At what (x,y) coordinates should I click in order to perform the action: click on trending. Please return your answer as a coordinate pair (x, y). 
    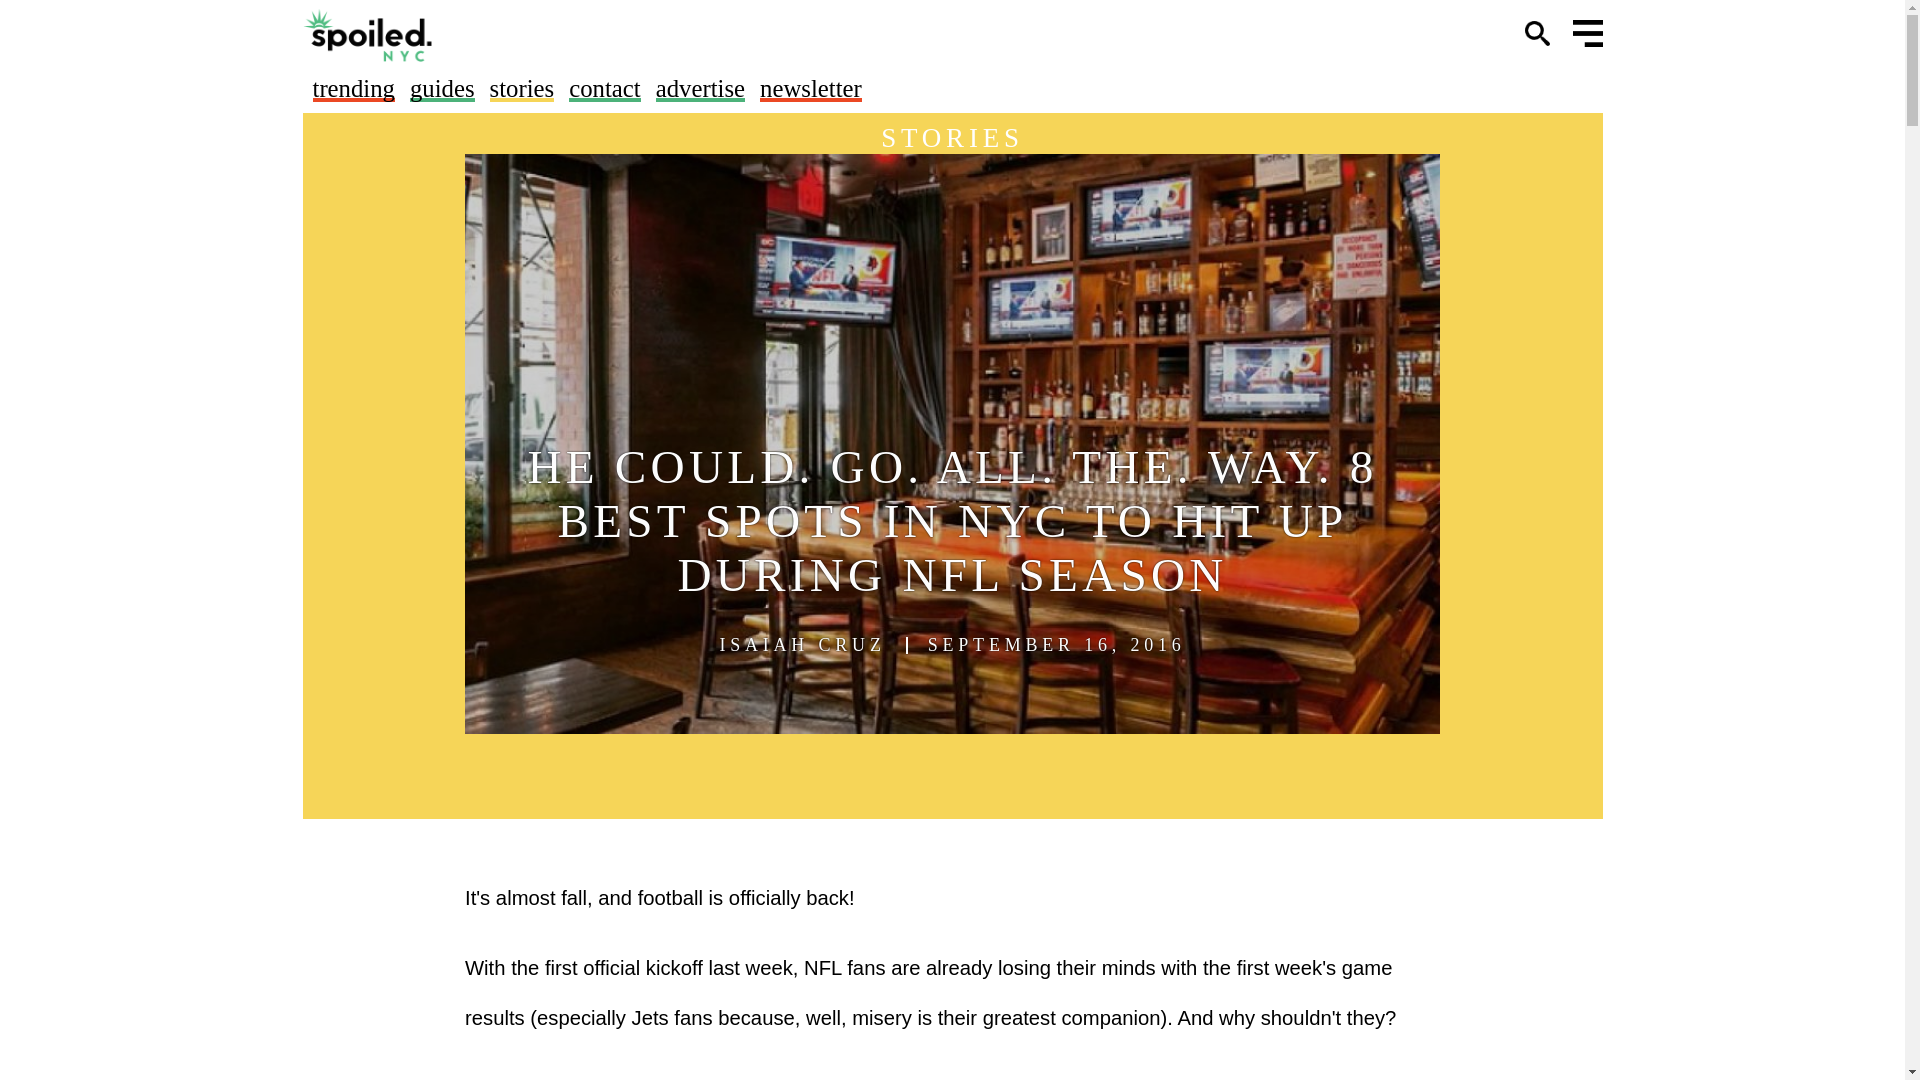
    Looking at the image, I should click on (352, 88).